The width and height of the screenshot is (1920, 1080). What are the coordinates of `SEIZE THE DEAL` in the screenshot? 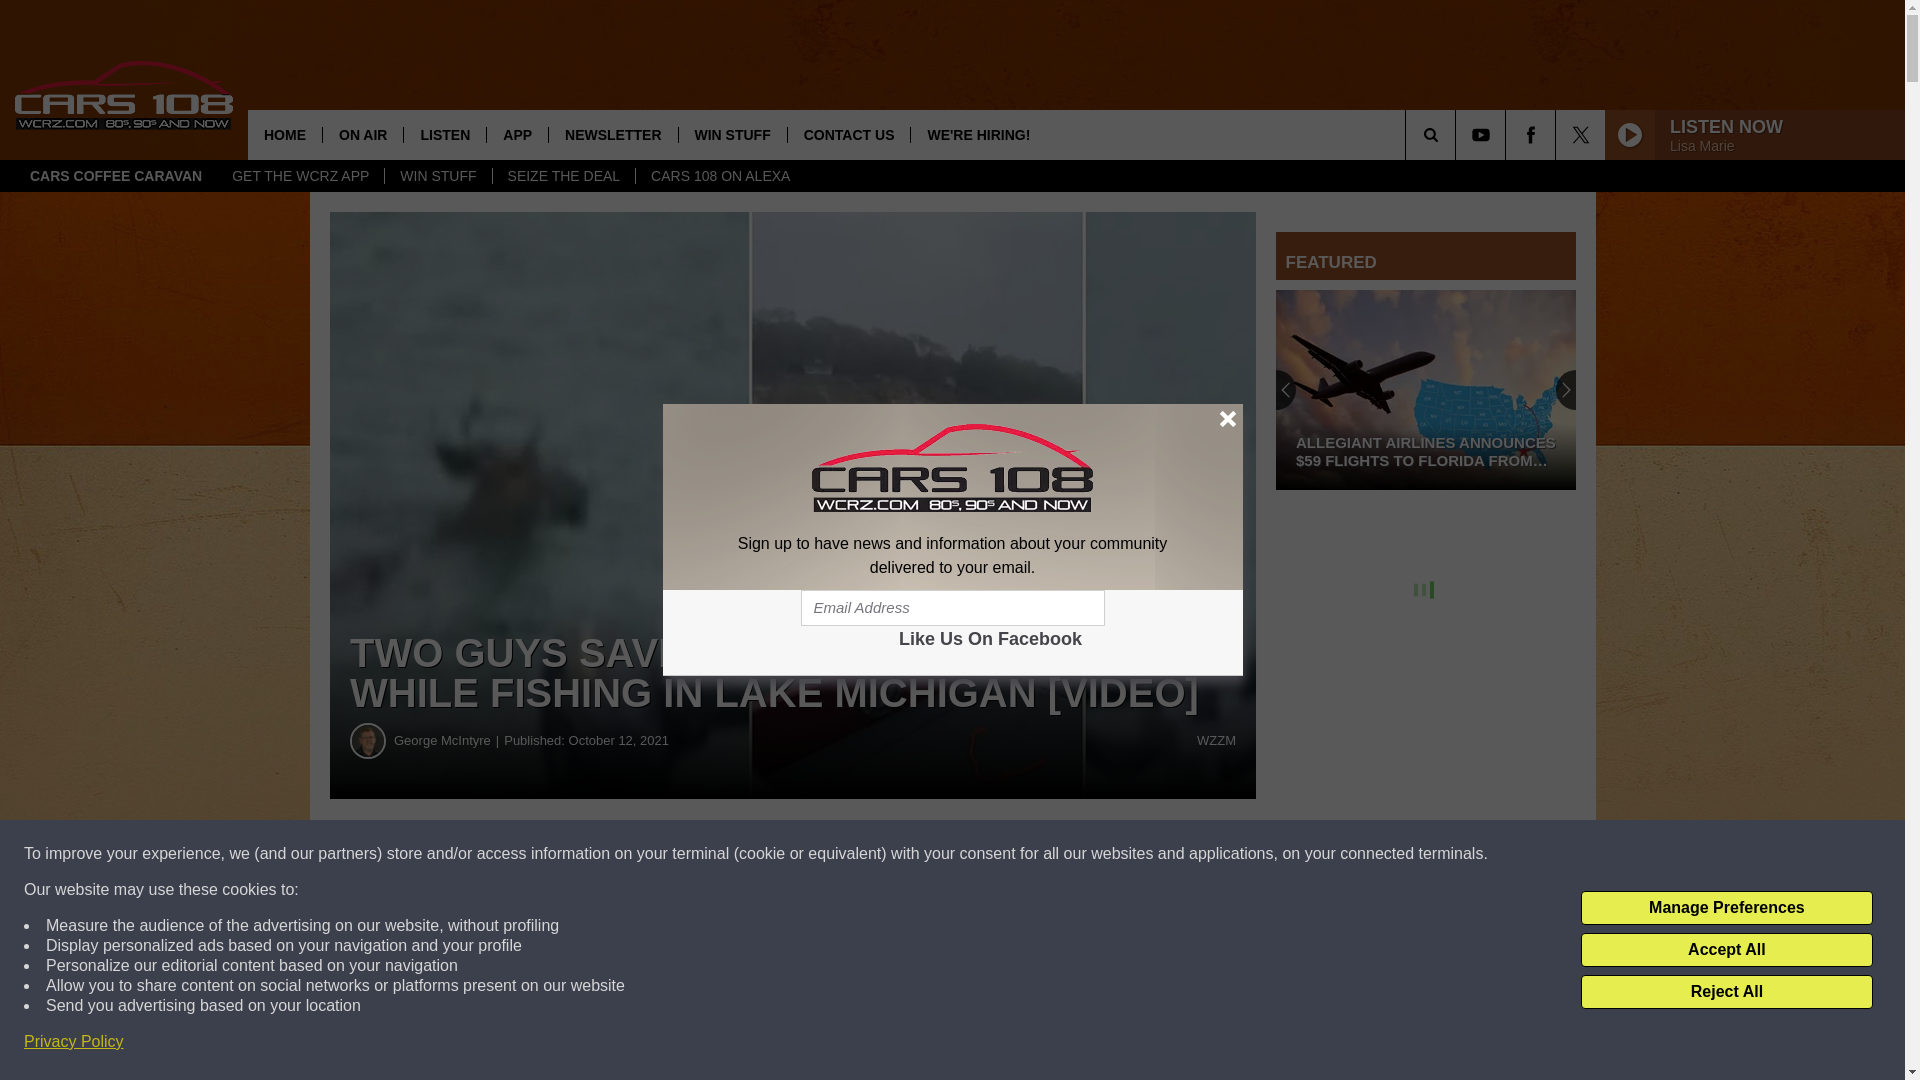 It's located at (563, 176).